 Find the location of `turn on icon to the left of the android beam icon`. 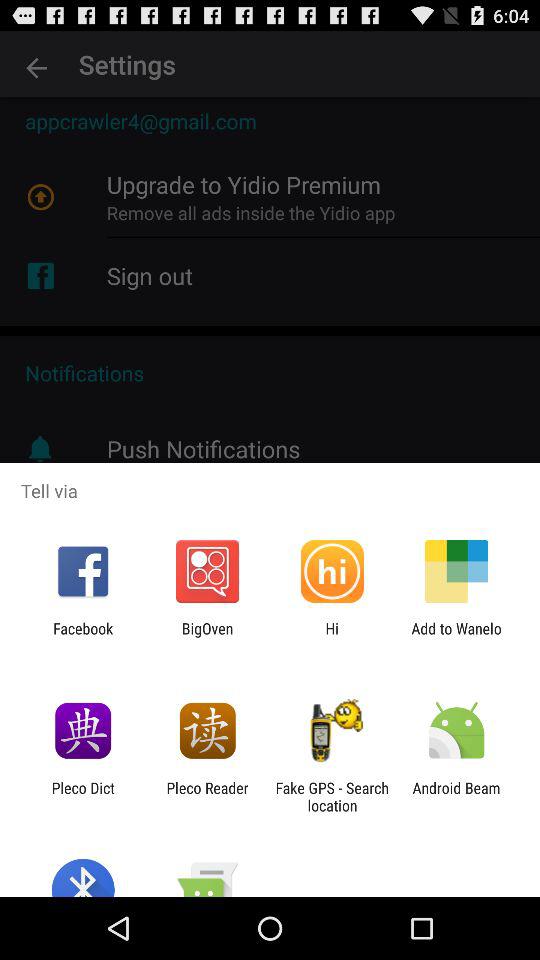

turn on icon to the left of the android beam icon is located at coordinates (332, 796).